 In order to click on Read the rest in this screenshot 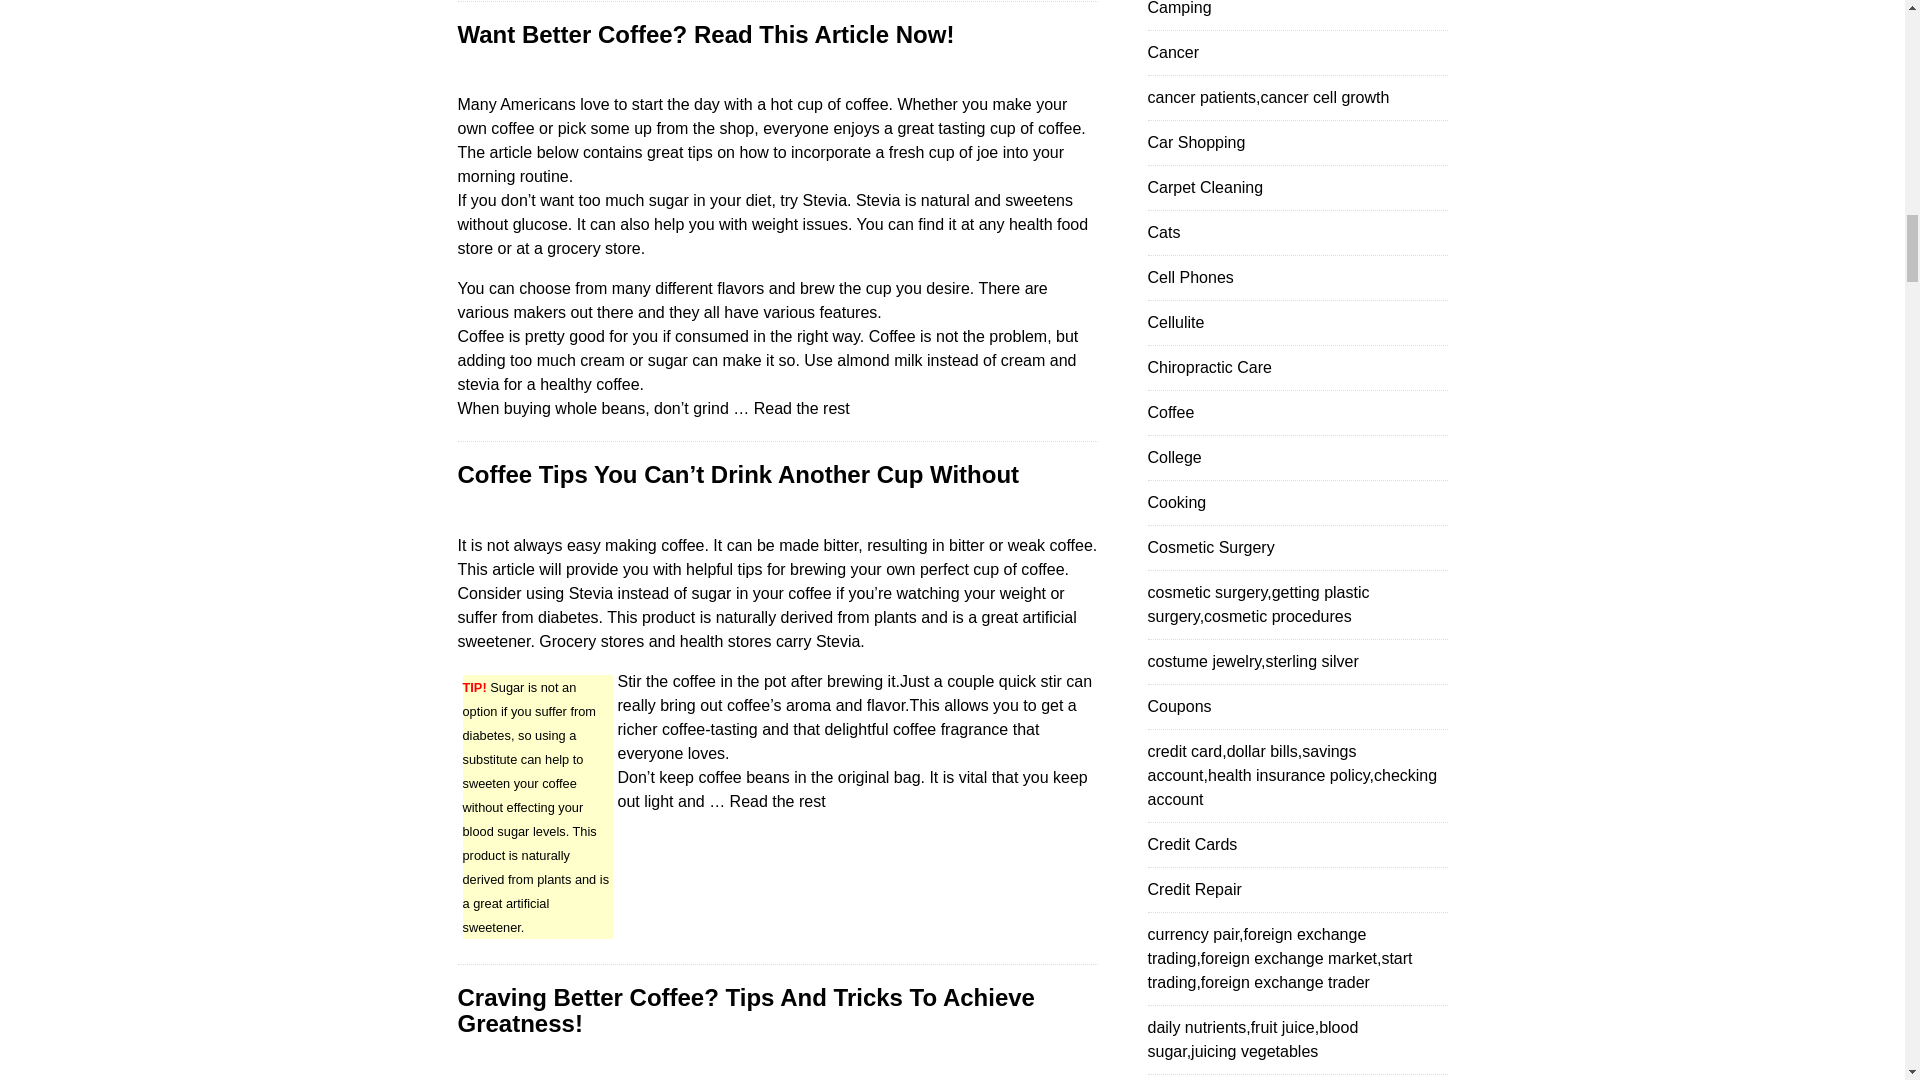, I will do `click(802, 408)`.